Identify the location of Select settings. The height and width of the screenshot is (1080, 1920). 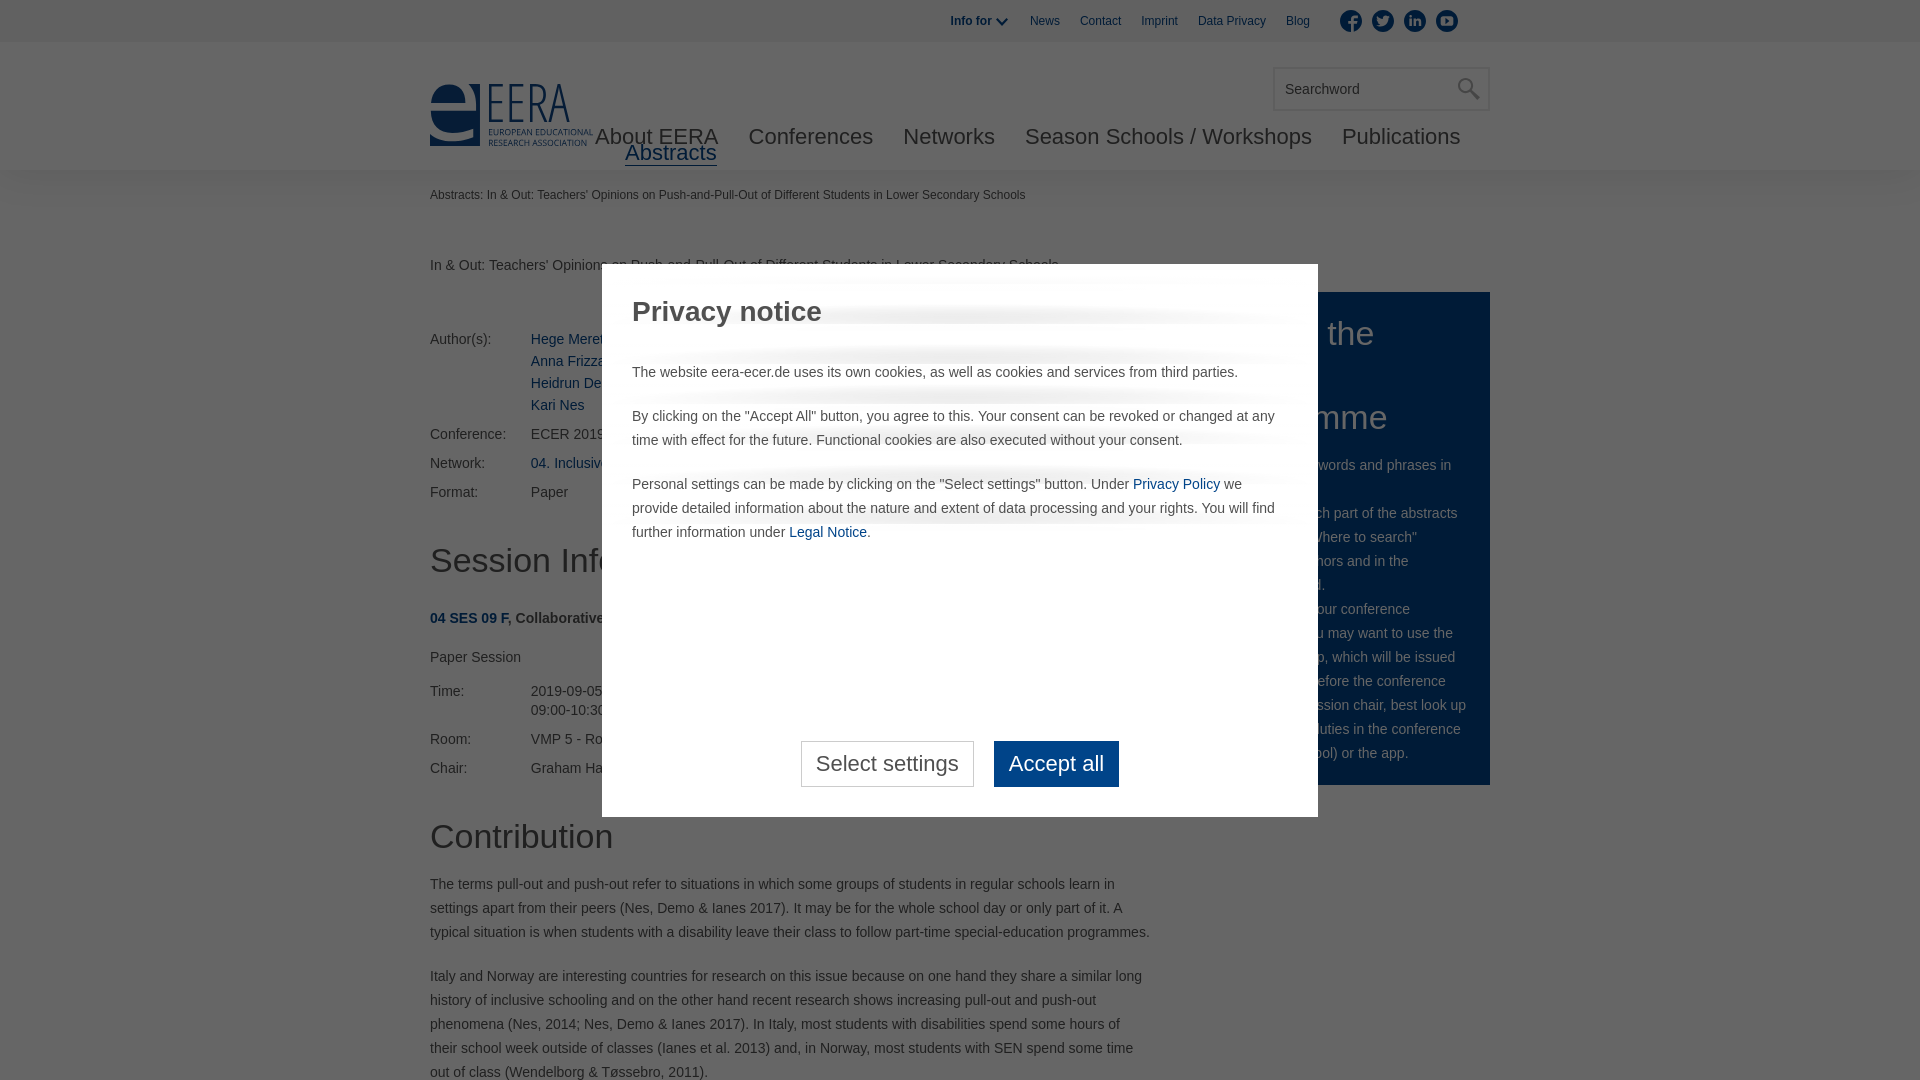
(886, 762).